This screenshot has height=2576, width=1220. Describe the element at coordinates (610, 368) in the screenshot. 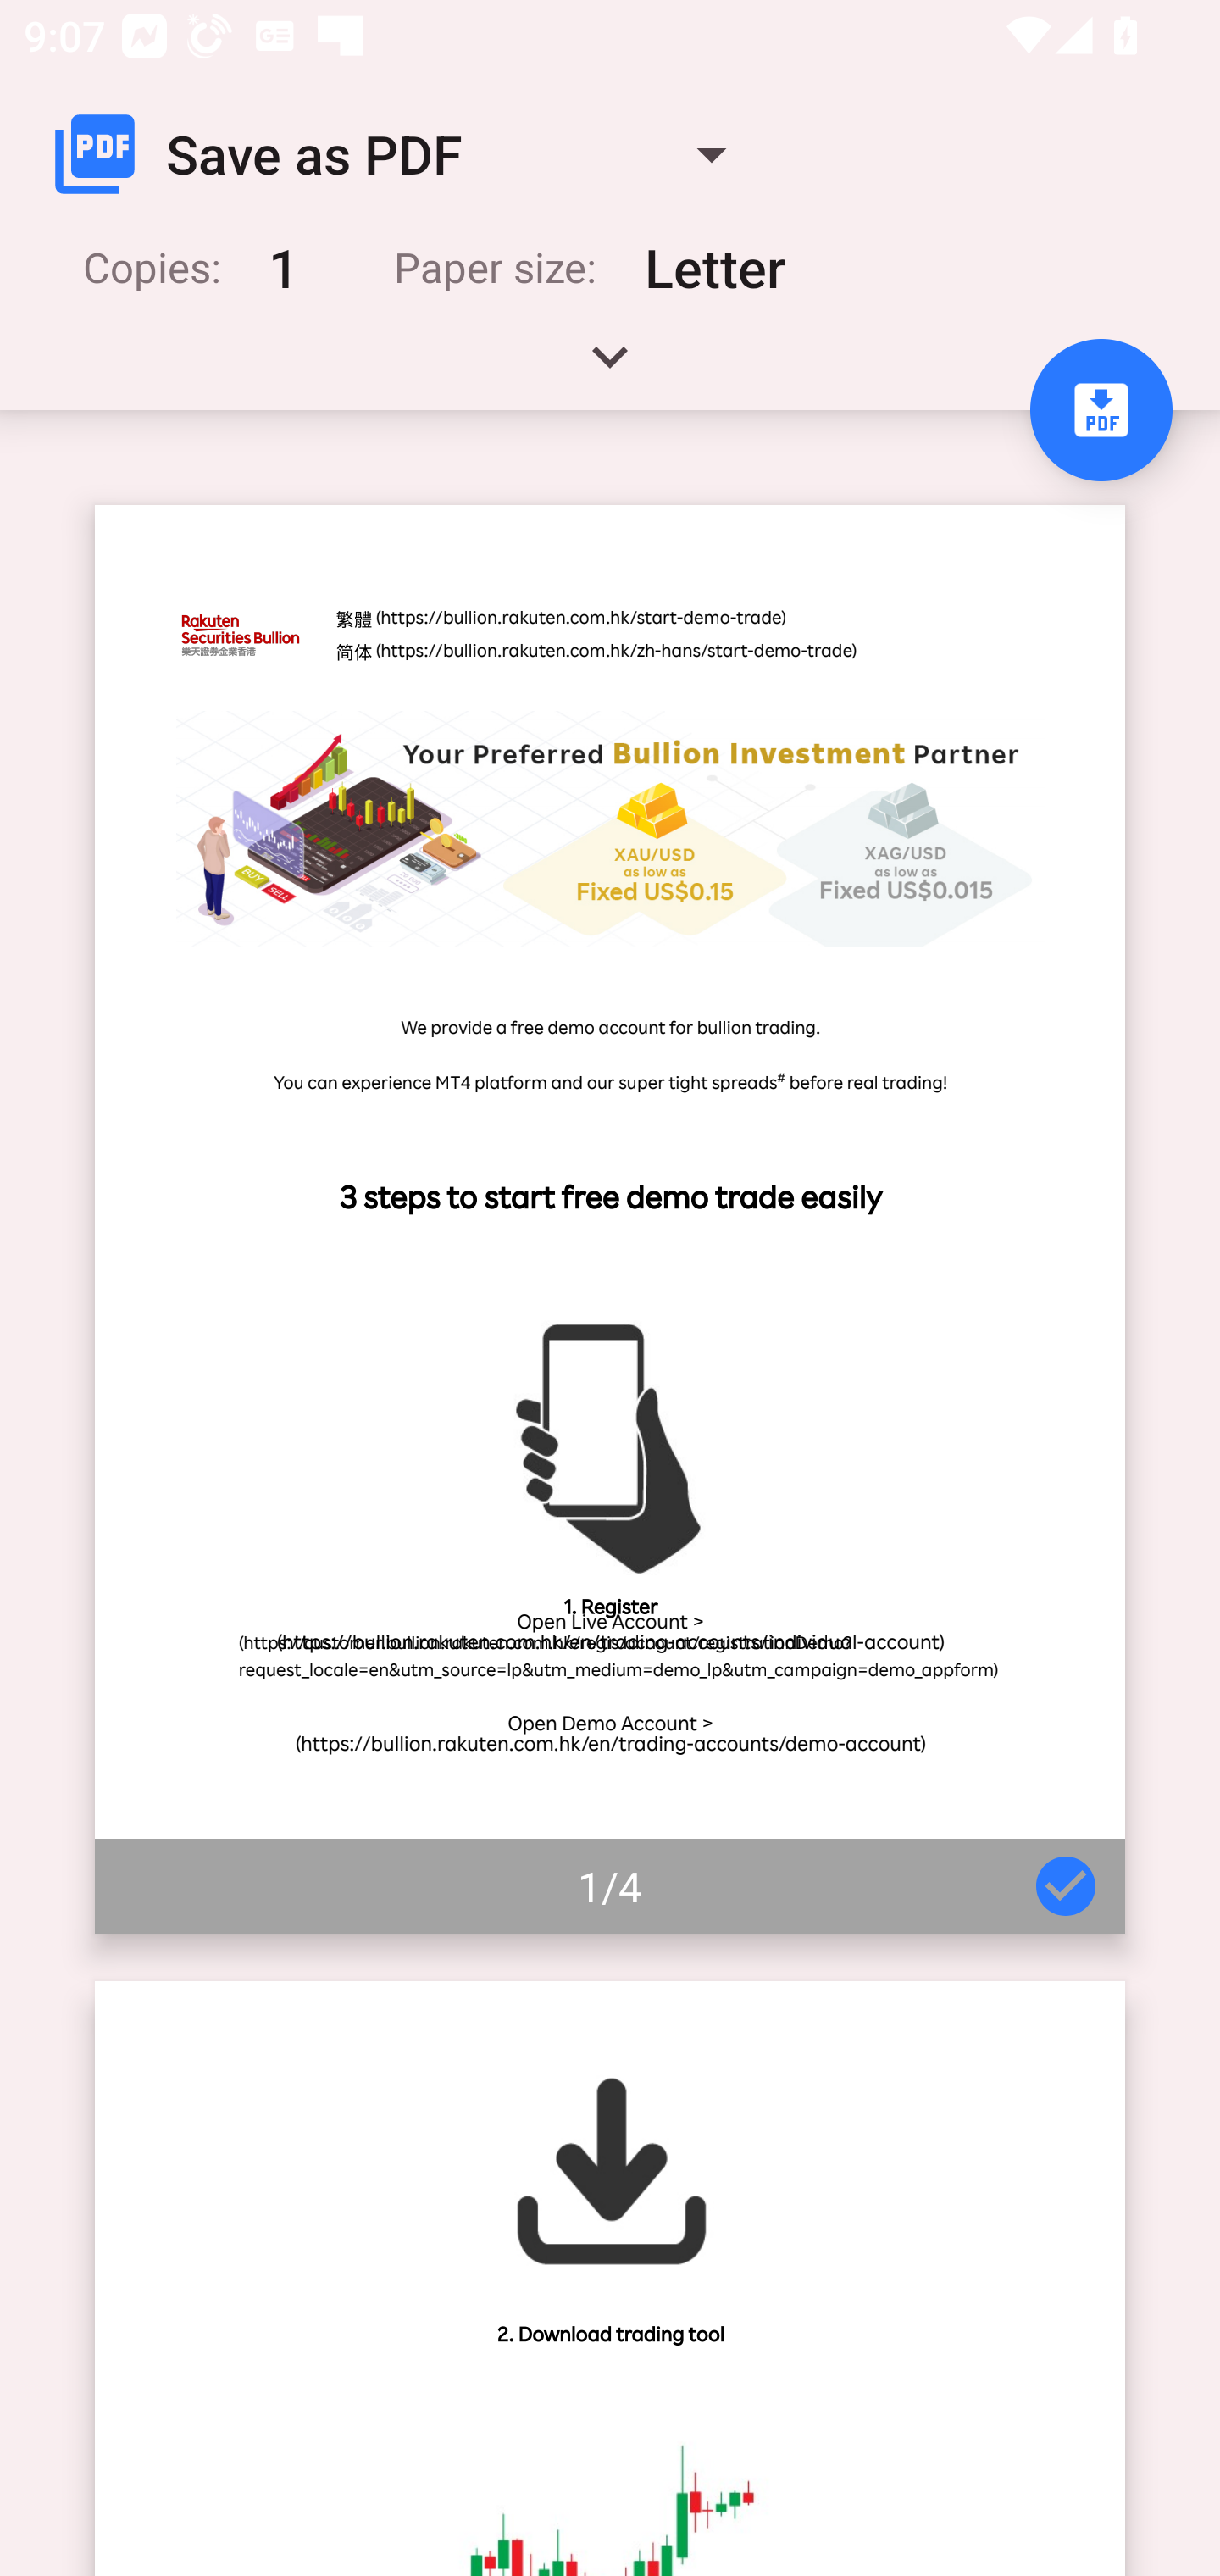

I see `Expand handle` at that location.